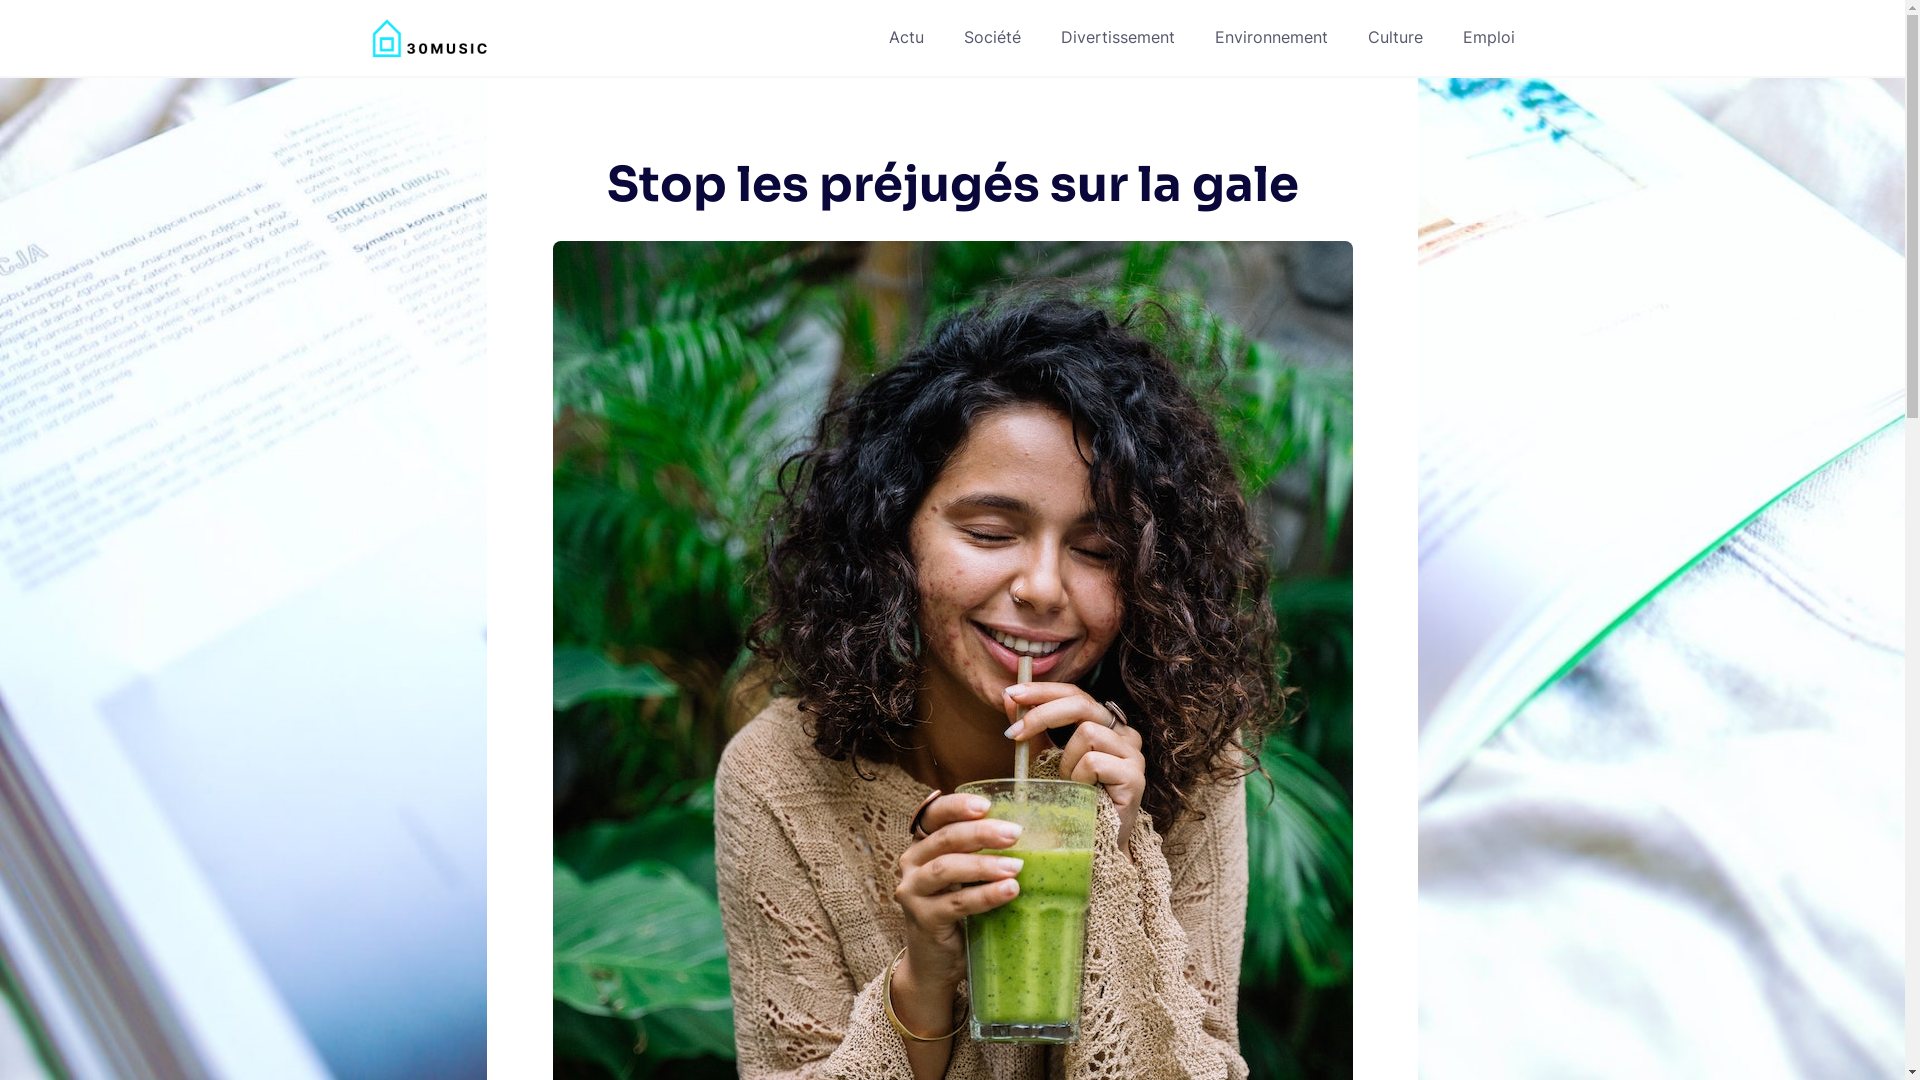  Describe the element at coordinates (1272, 38) in the screenshot. I see `Environnement` at that location.